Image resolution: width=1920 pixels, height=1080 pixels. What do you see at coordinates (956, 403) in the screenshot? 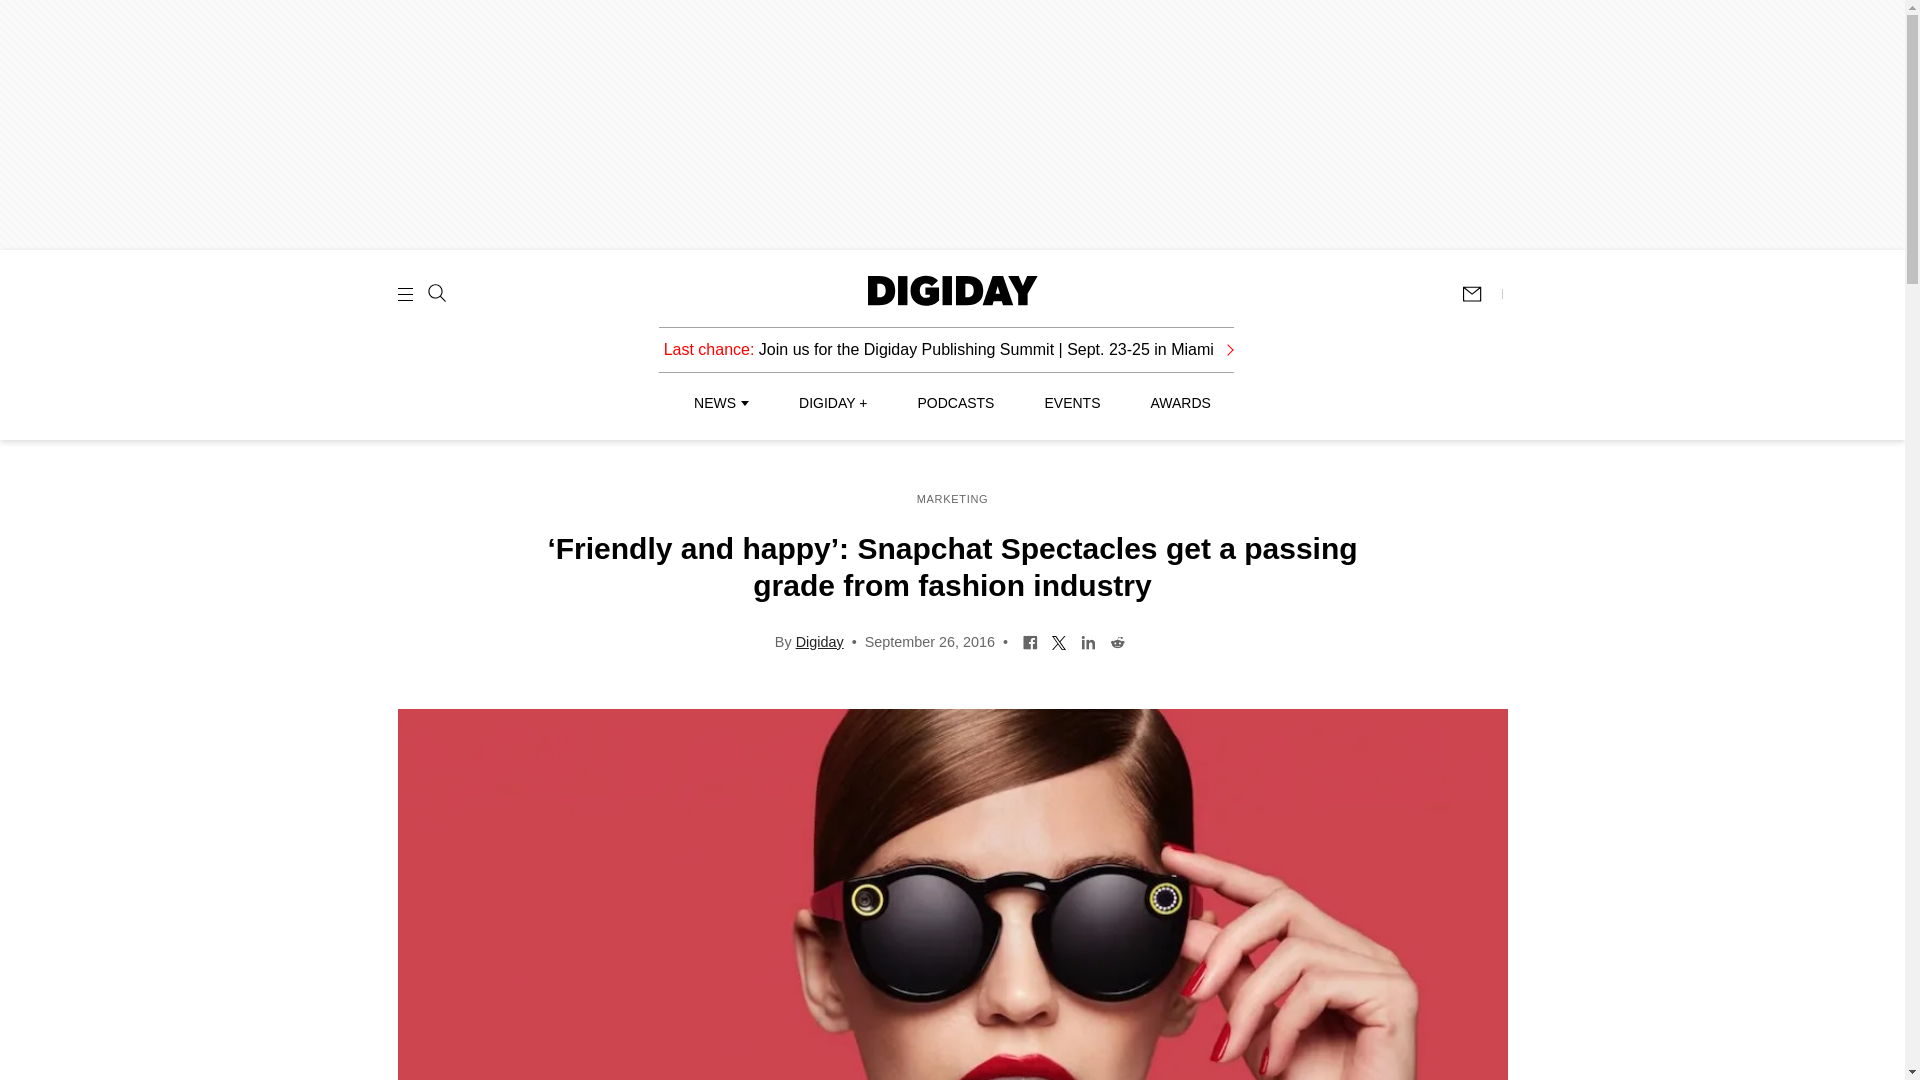
I see `PODCASTS` at bounding box center [956, 403].